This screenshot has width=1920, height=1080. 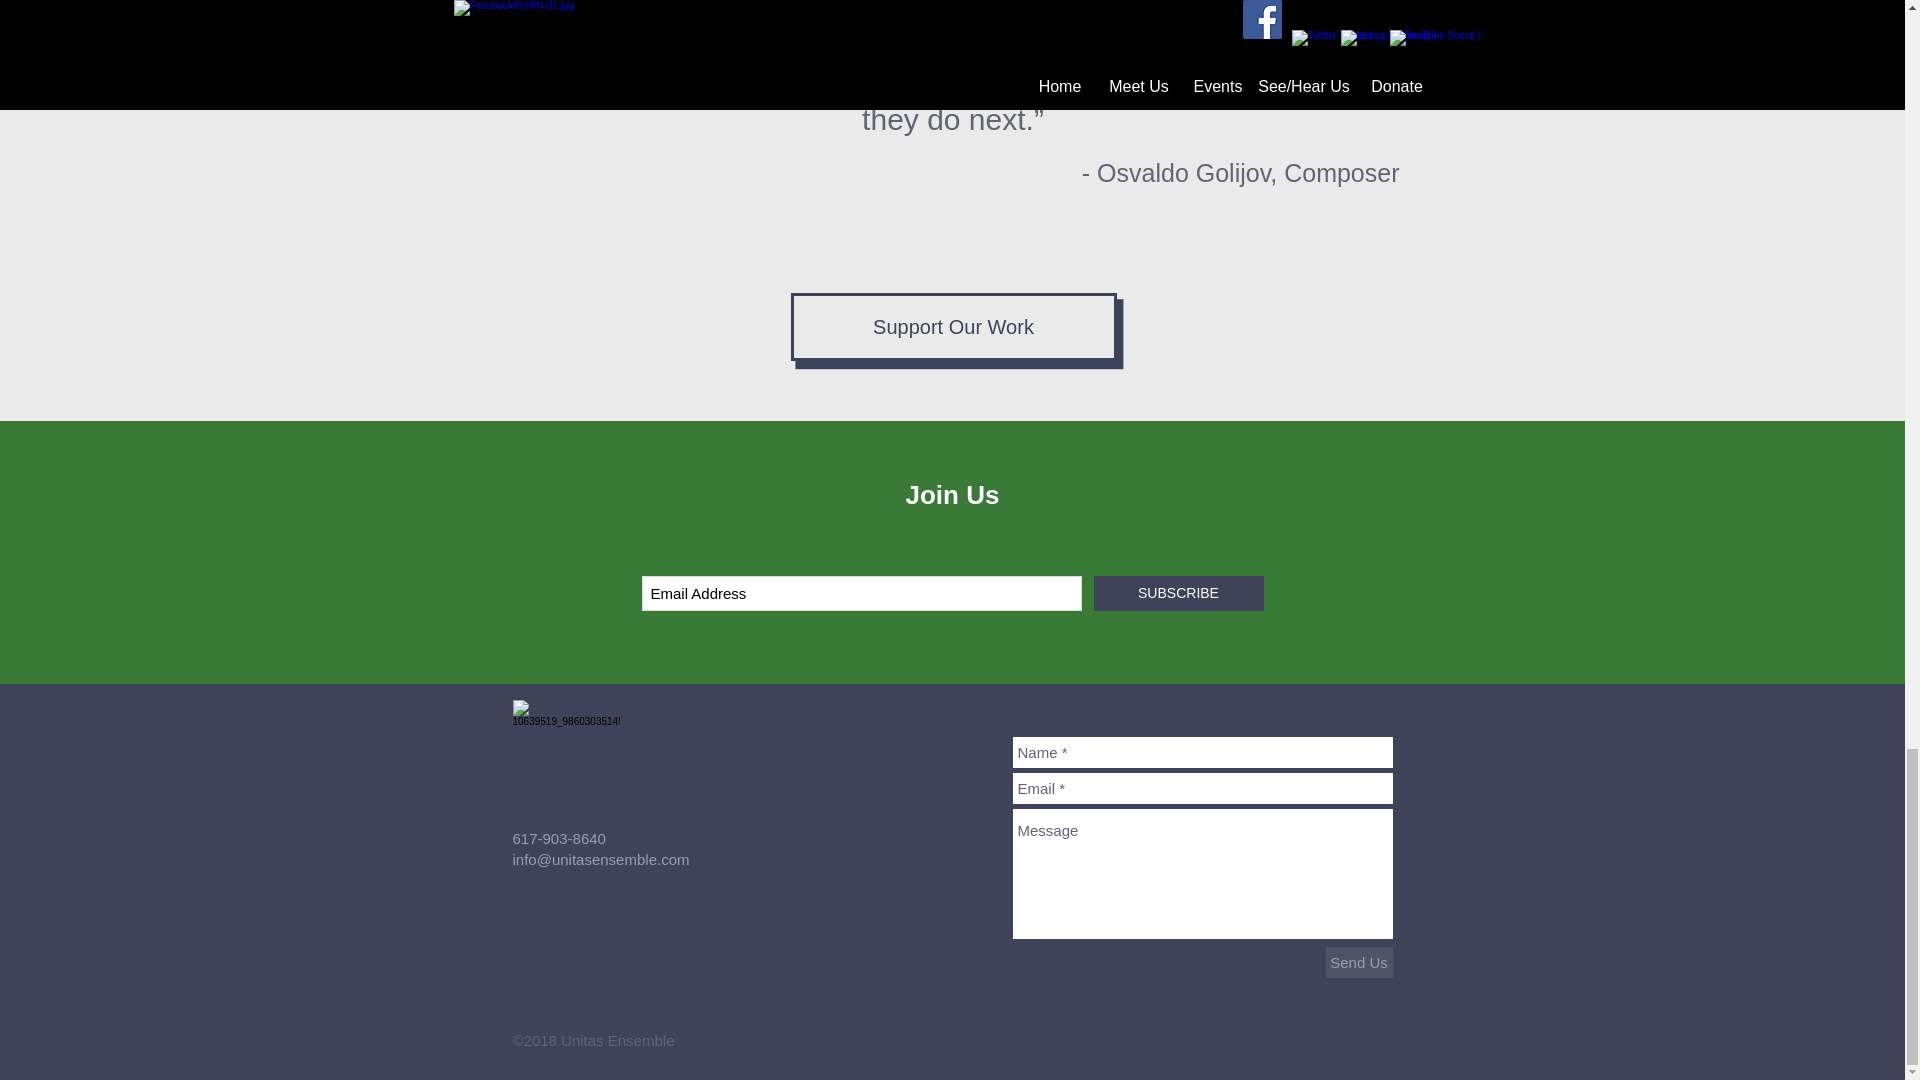 What do you see at coordinates (1360, 962) in the screenshot?
I see `Send Us` at bounding box center [1360, 962].